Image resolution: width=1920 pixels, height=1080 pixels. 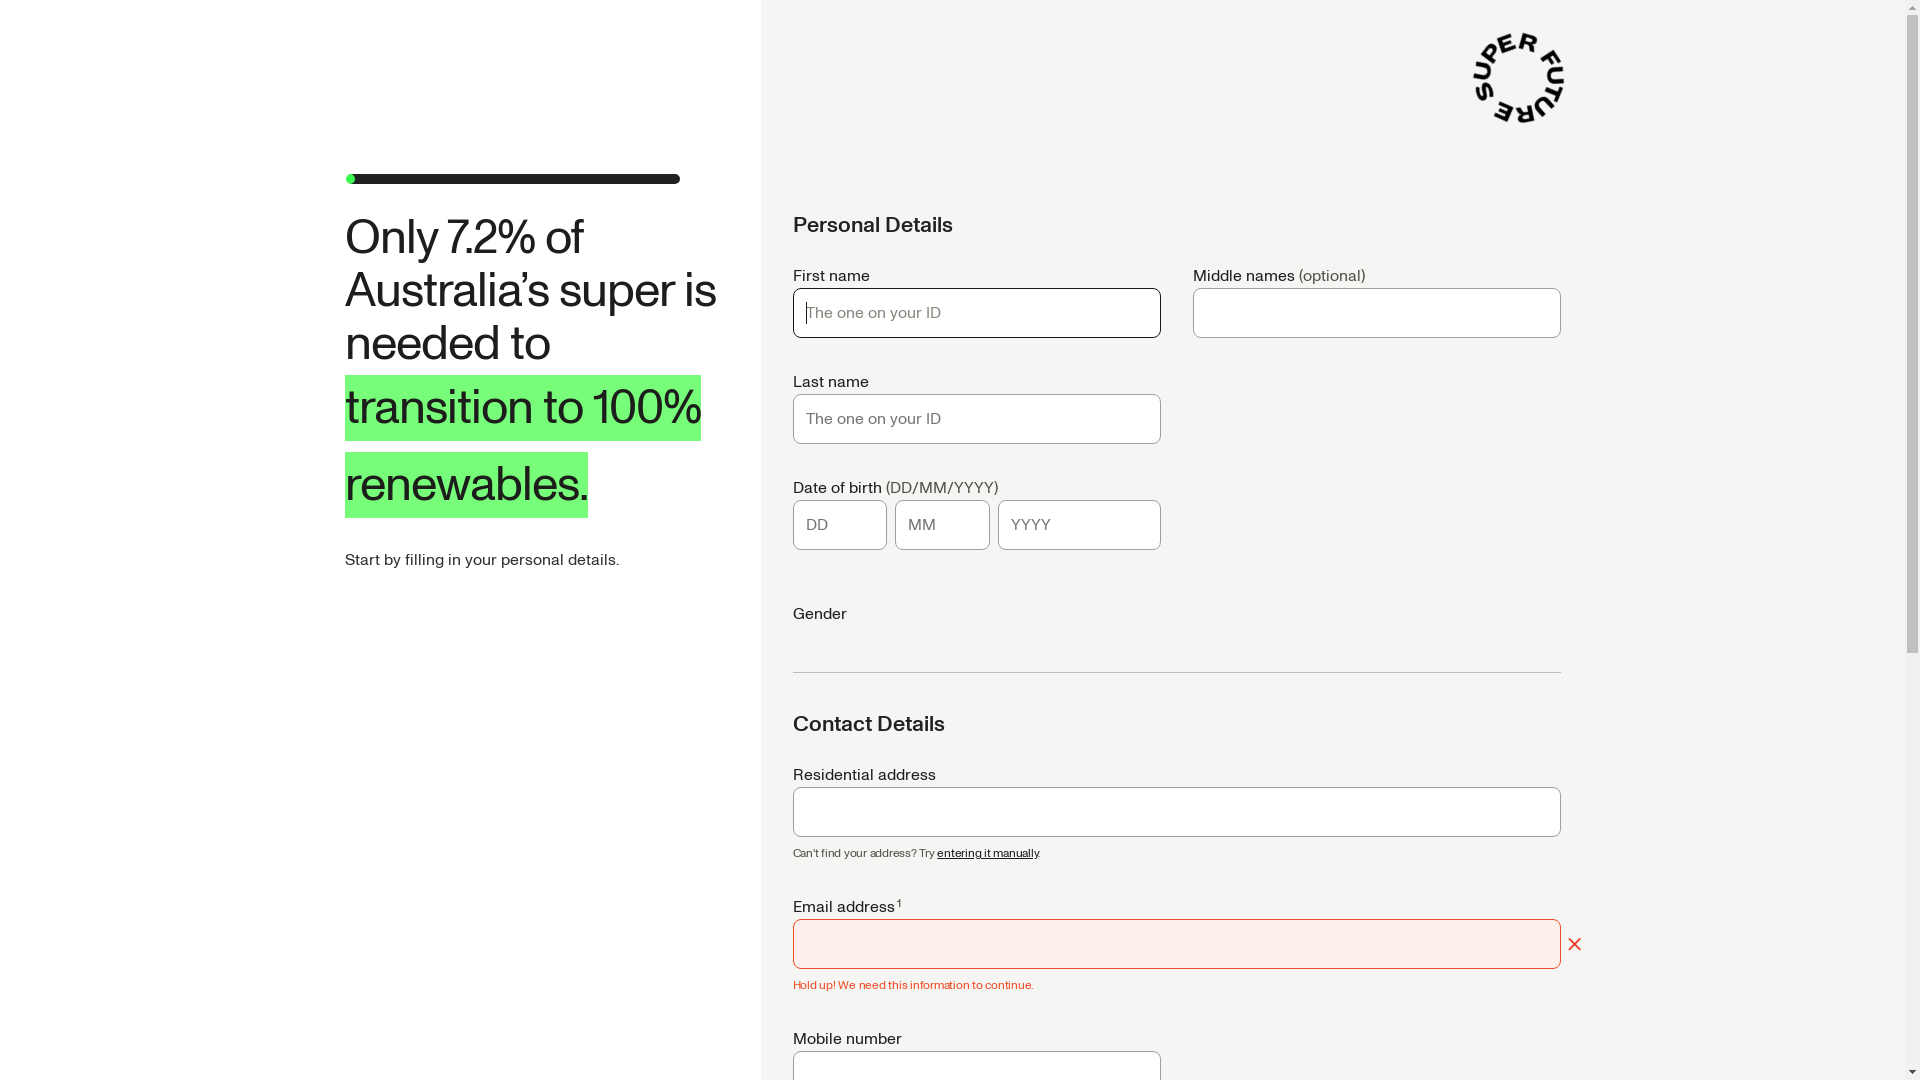 What do you see at coordinates (988, 854) in the screenshot?
I see `entering it manually` at bounding box center [988, 854].